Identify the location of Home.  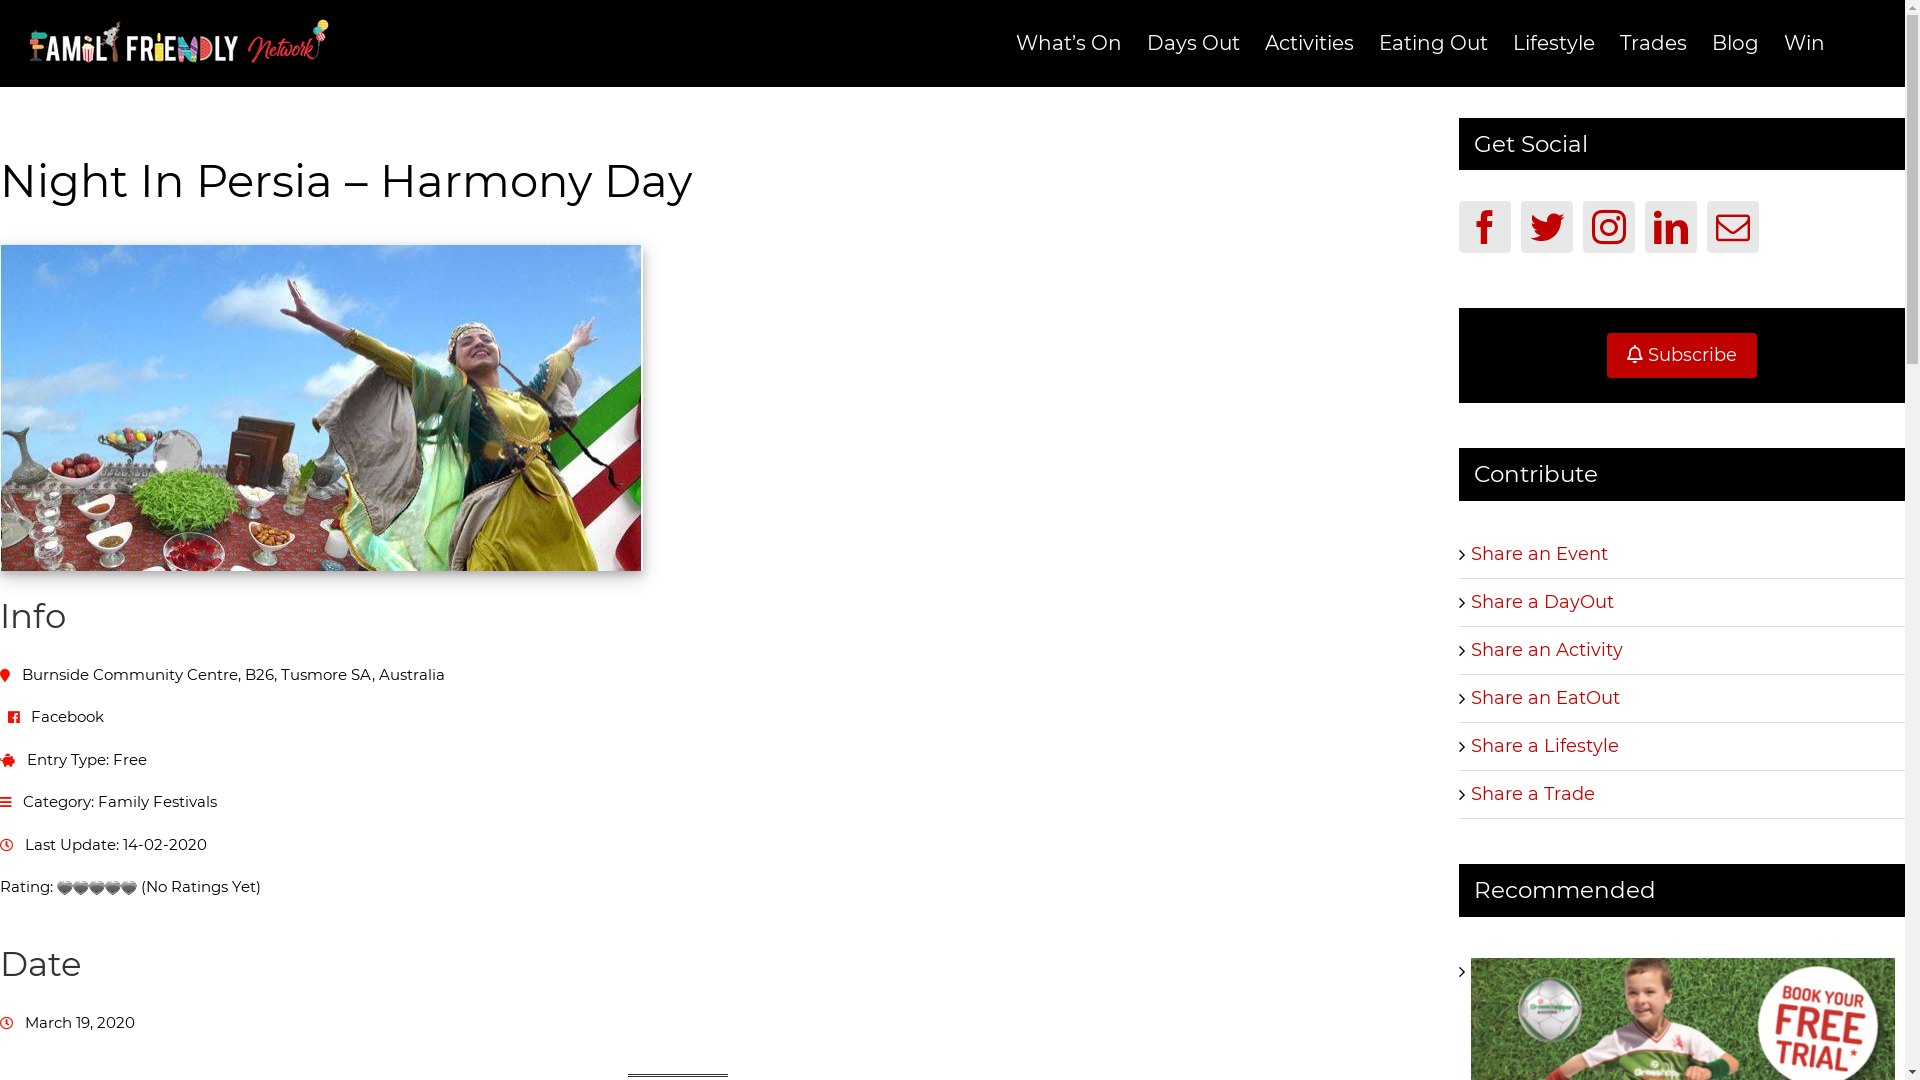
(466, 728).